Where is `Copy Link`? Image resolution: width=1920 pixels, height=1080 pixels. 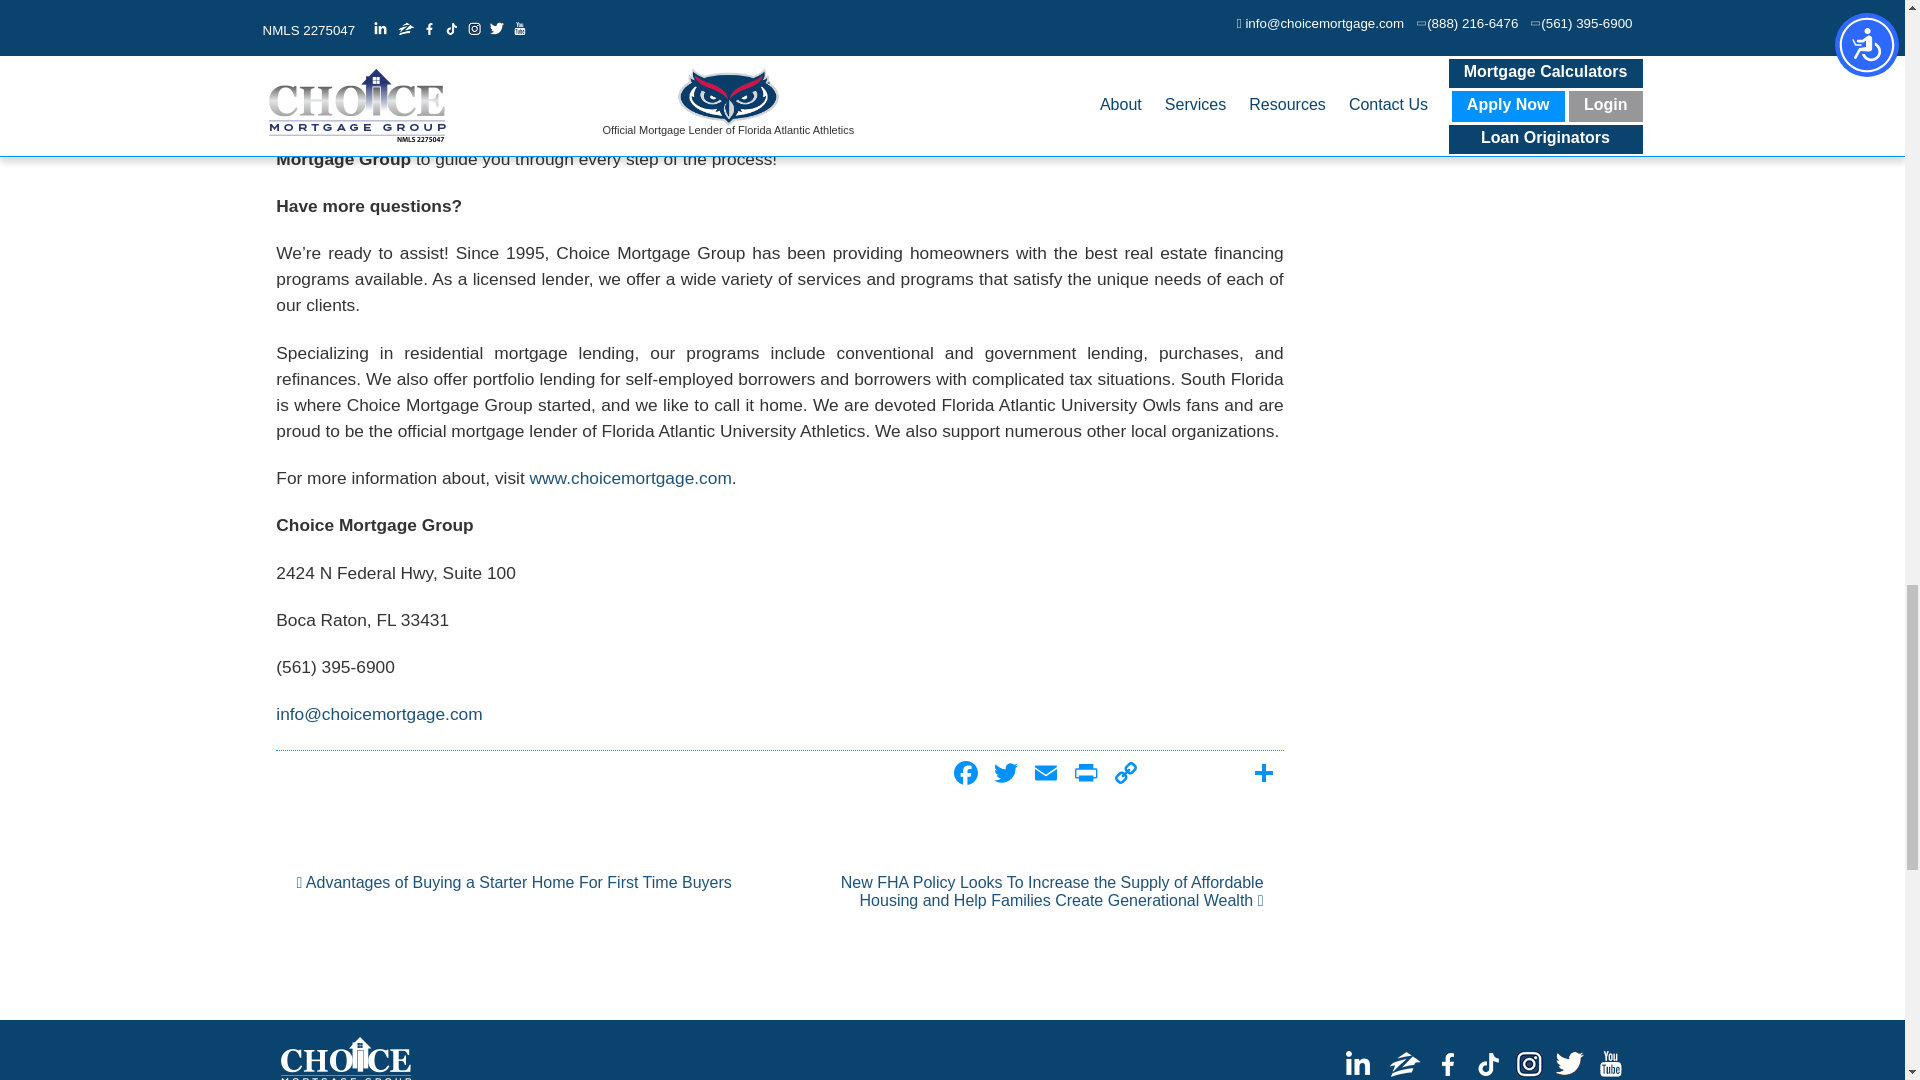 Copy Link is located at coordinates (1126, 775).